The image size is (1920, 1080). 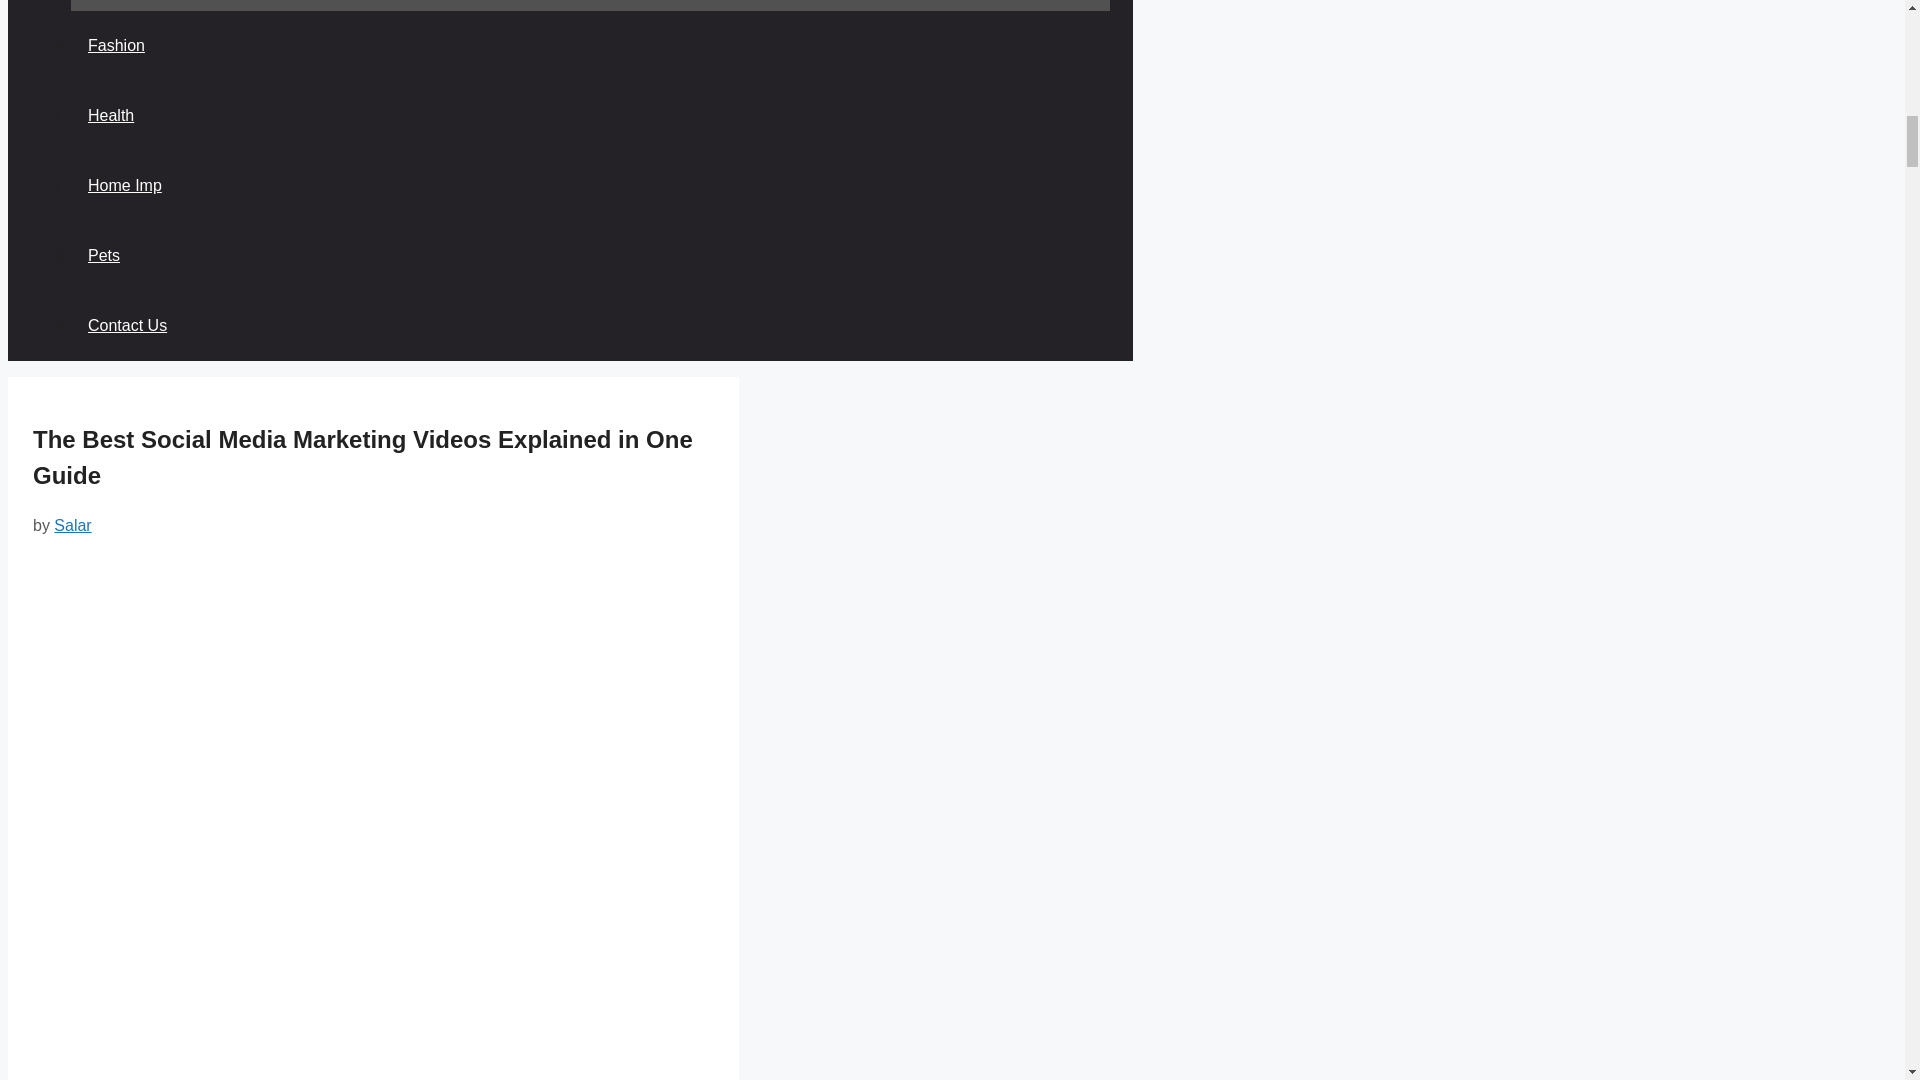 I want to click on Health, so click(x=111, y=115).